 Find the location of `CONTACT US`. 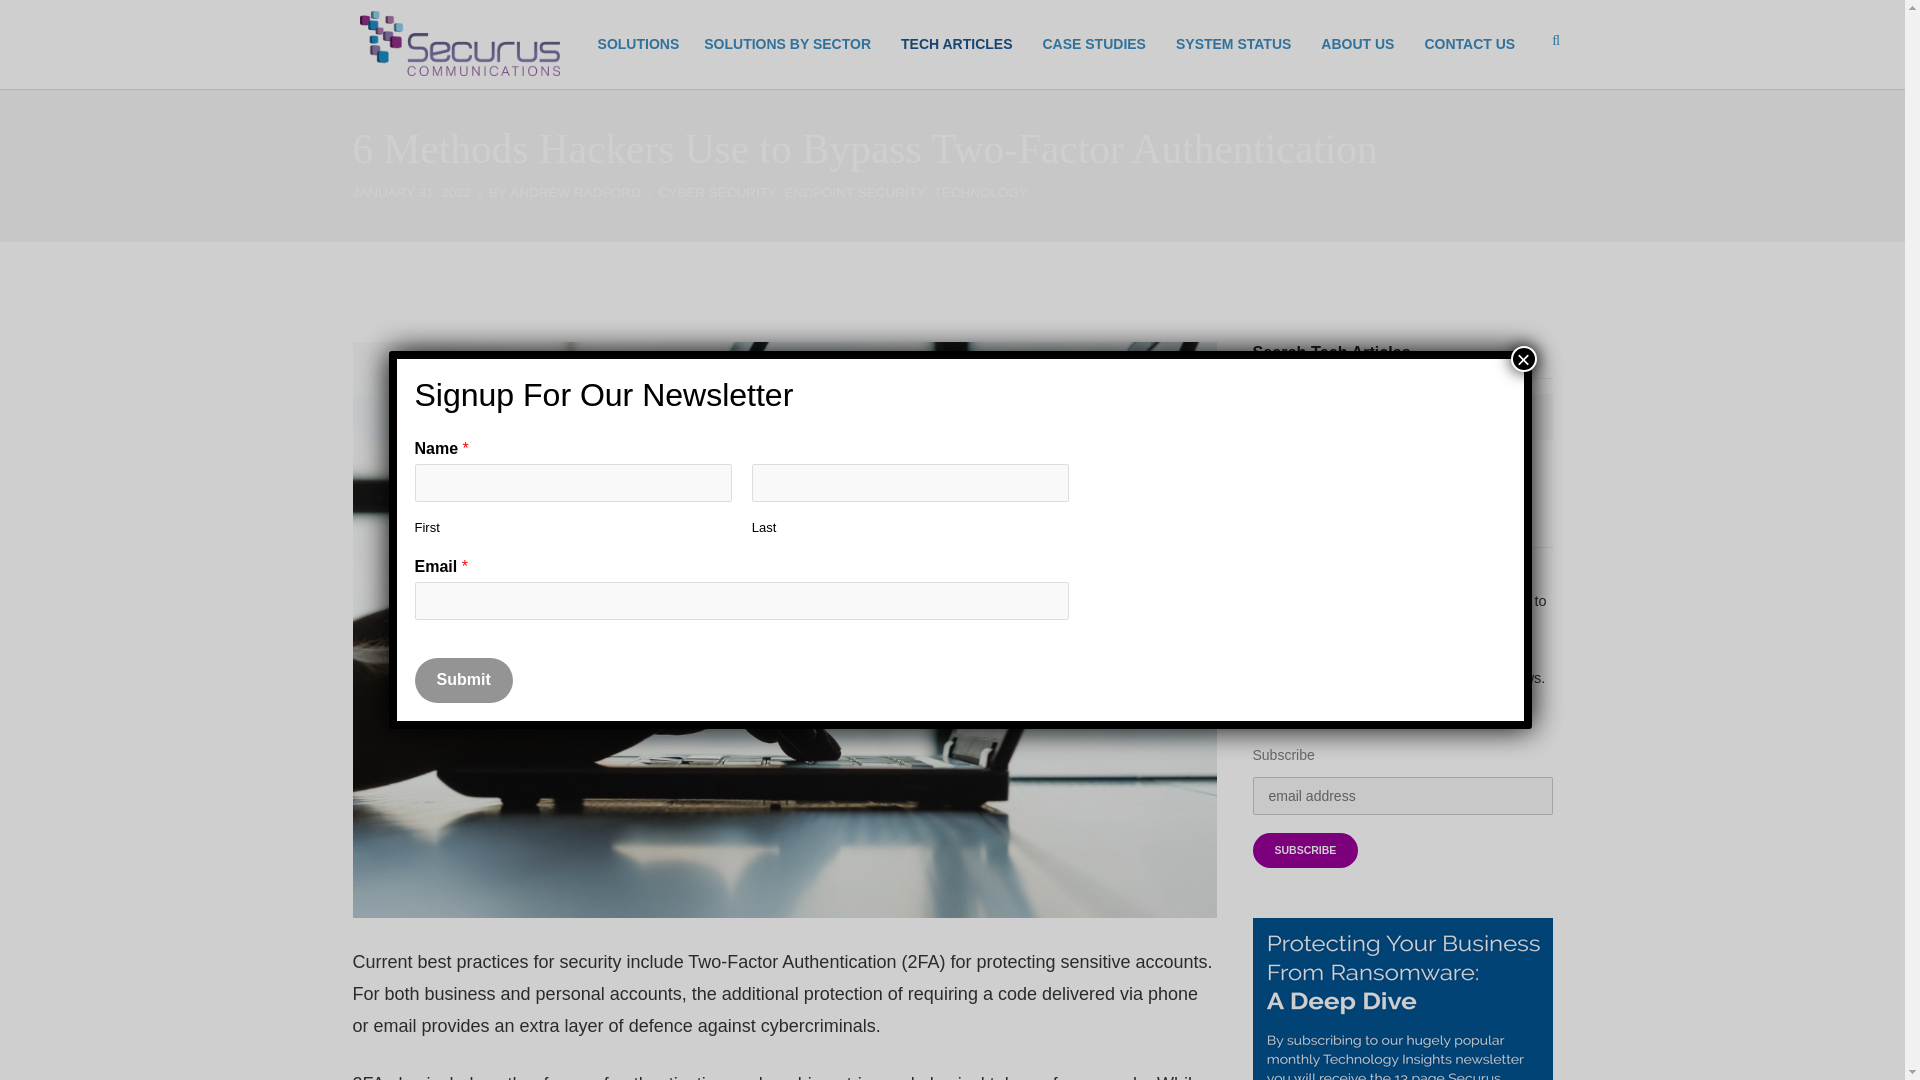

CONTACT US is located at coordinates (1470, 44).